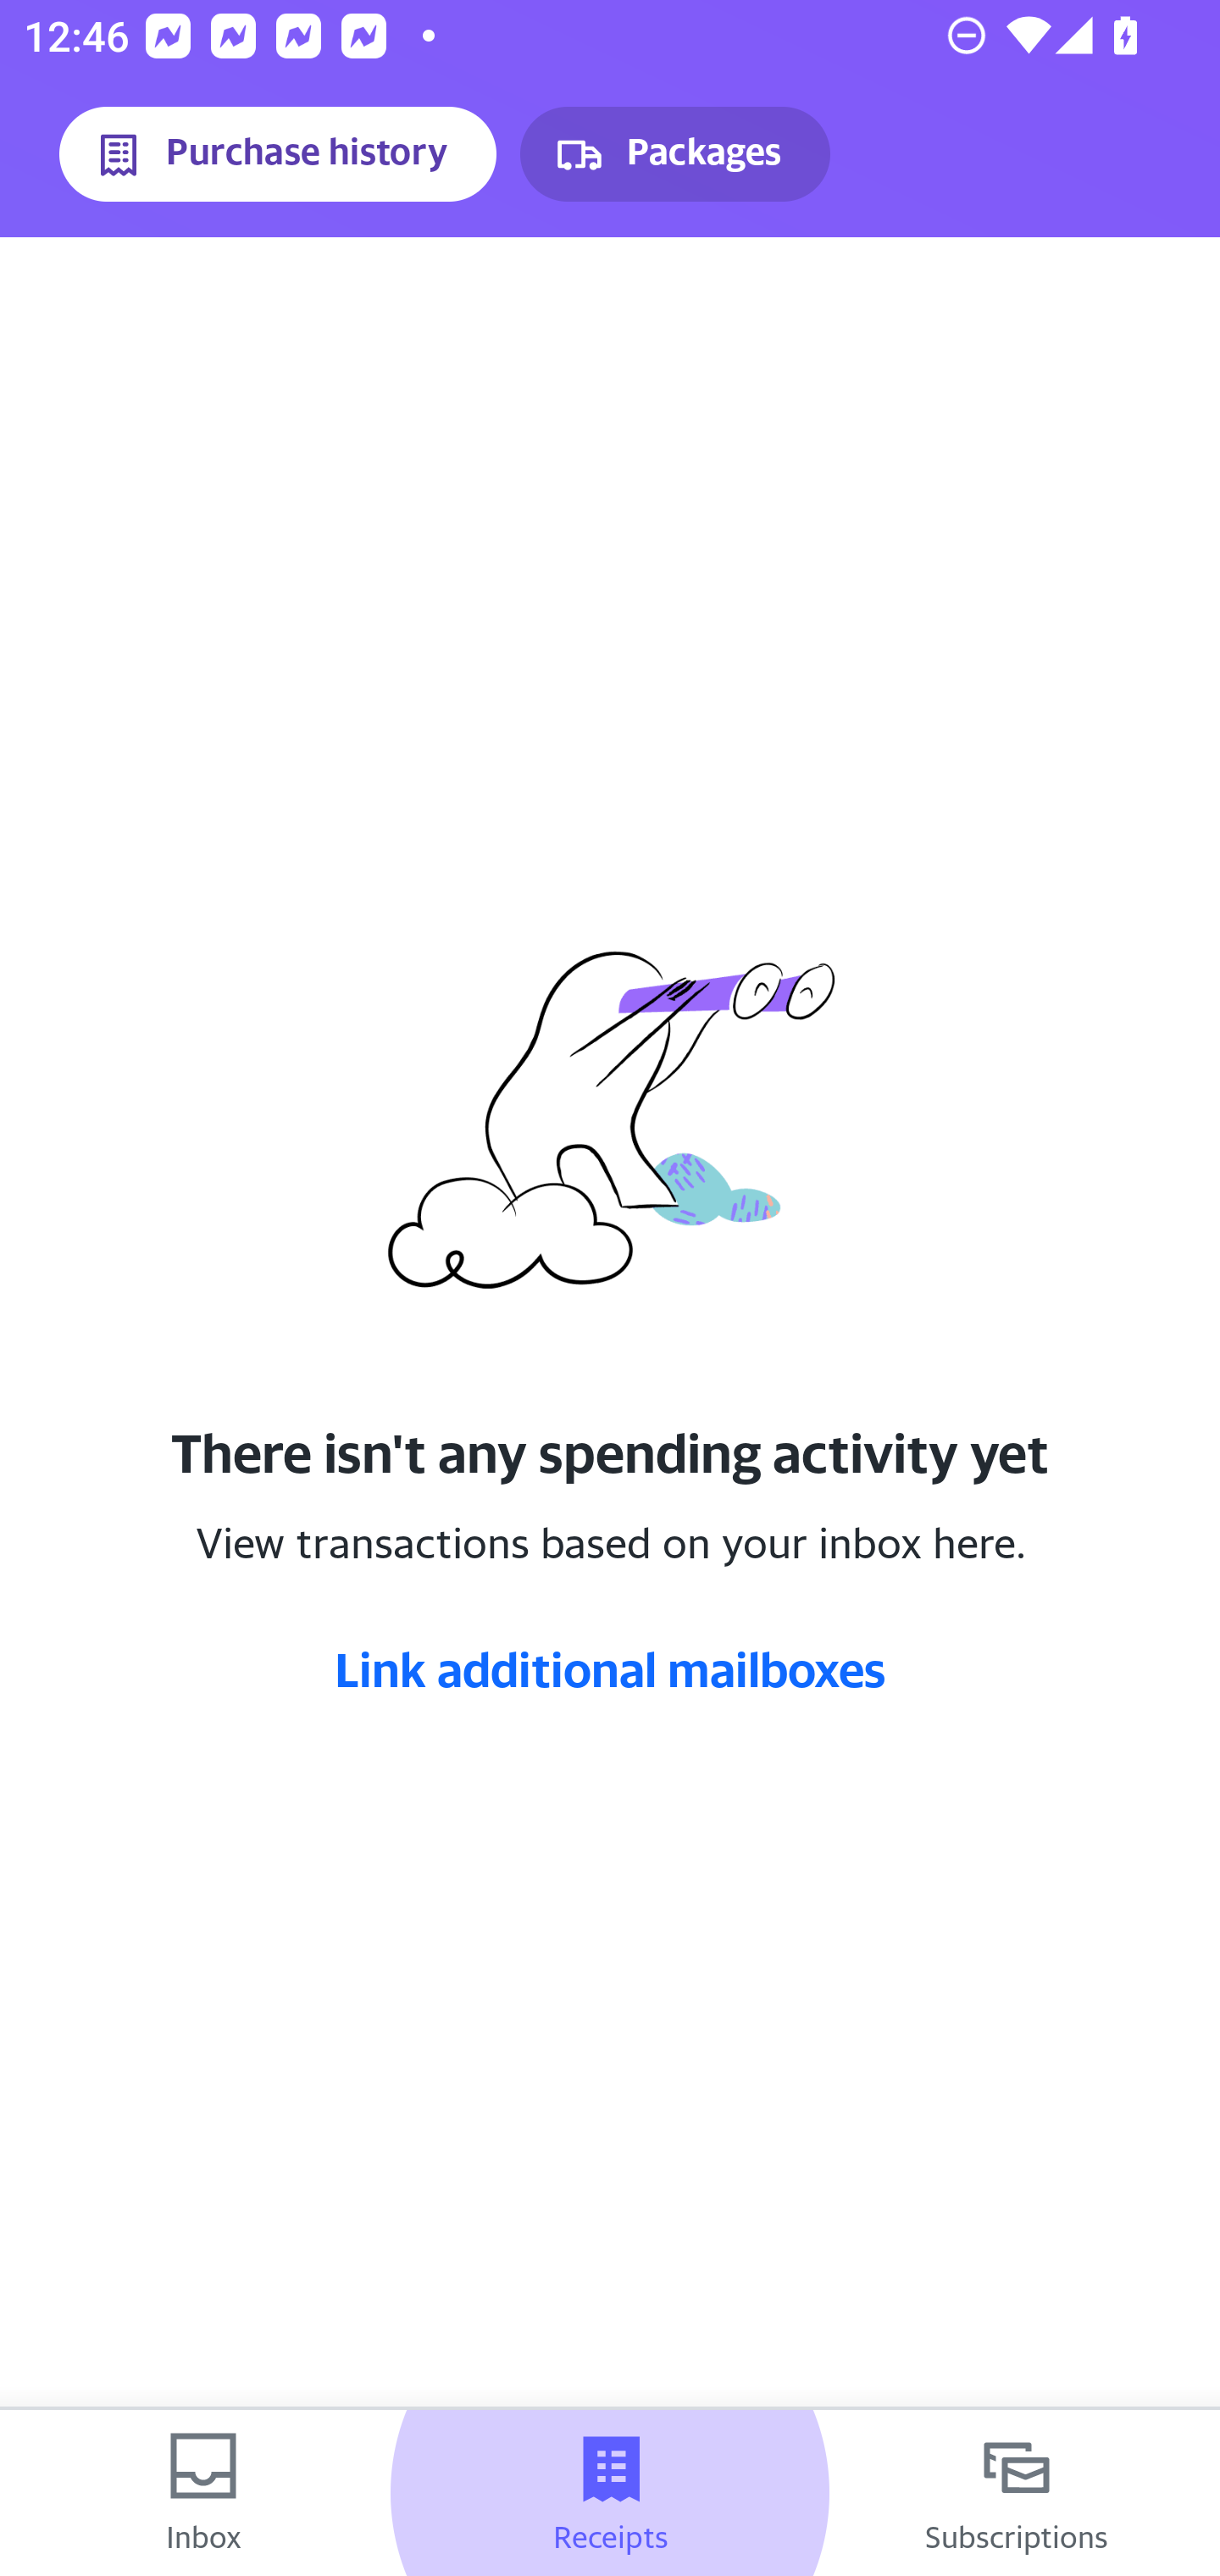  Describe the element at coordinates (1017, 2493) in the screenshot. I see `Subscriptions` at that location.